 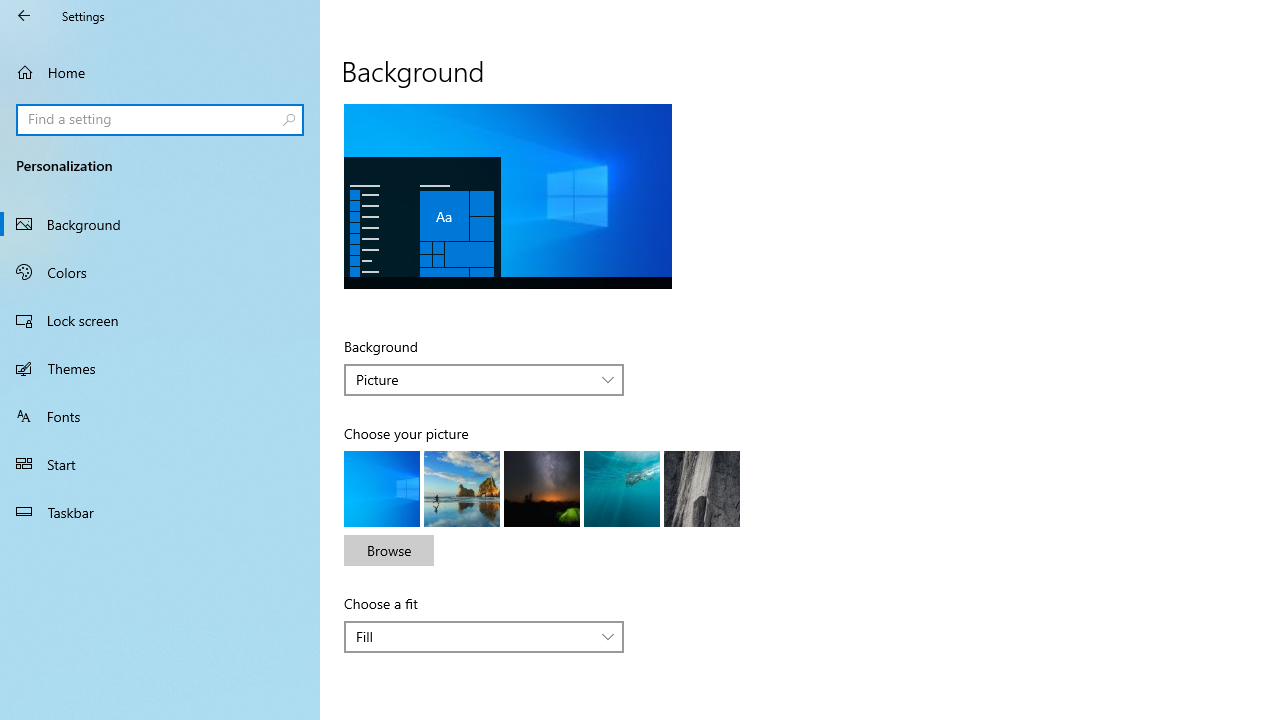 I want to click on Lock screen, so click(x=160, y=320).